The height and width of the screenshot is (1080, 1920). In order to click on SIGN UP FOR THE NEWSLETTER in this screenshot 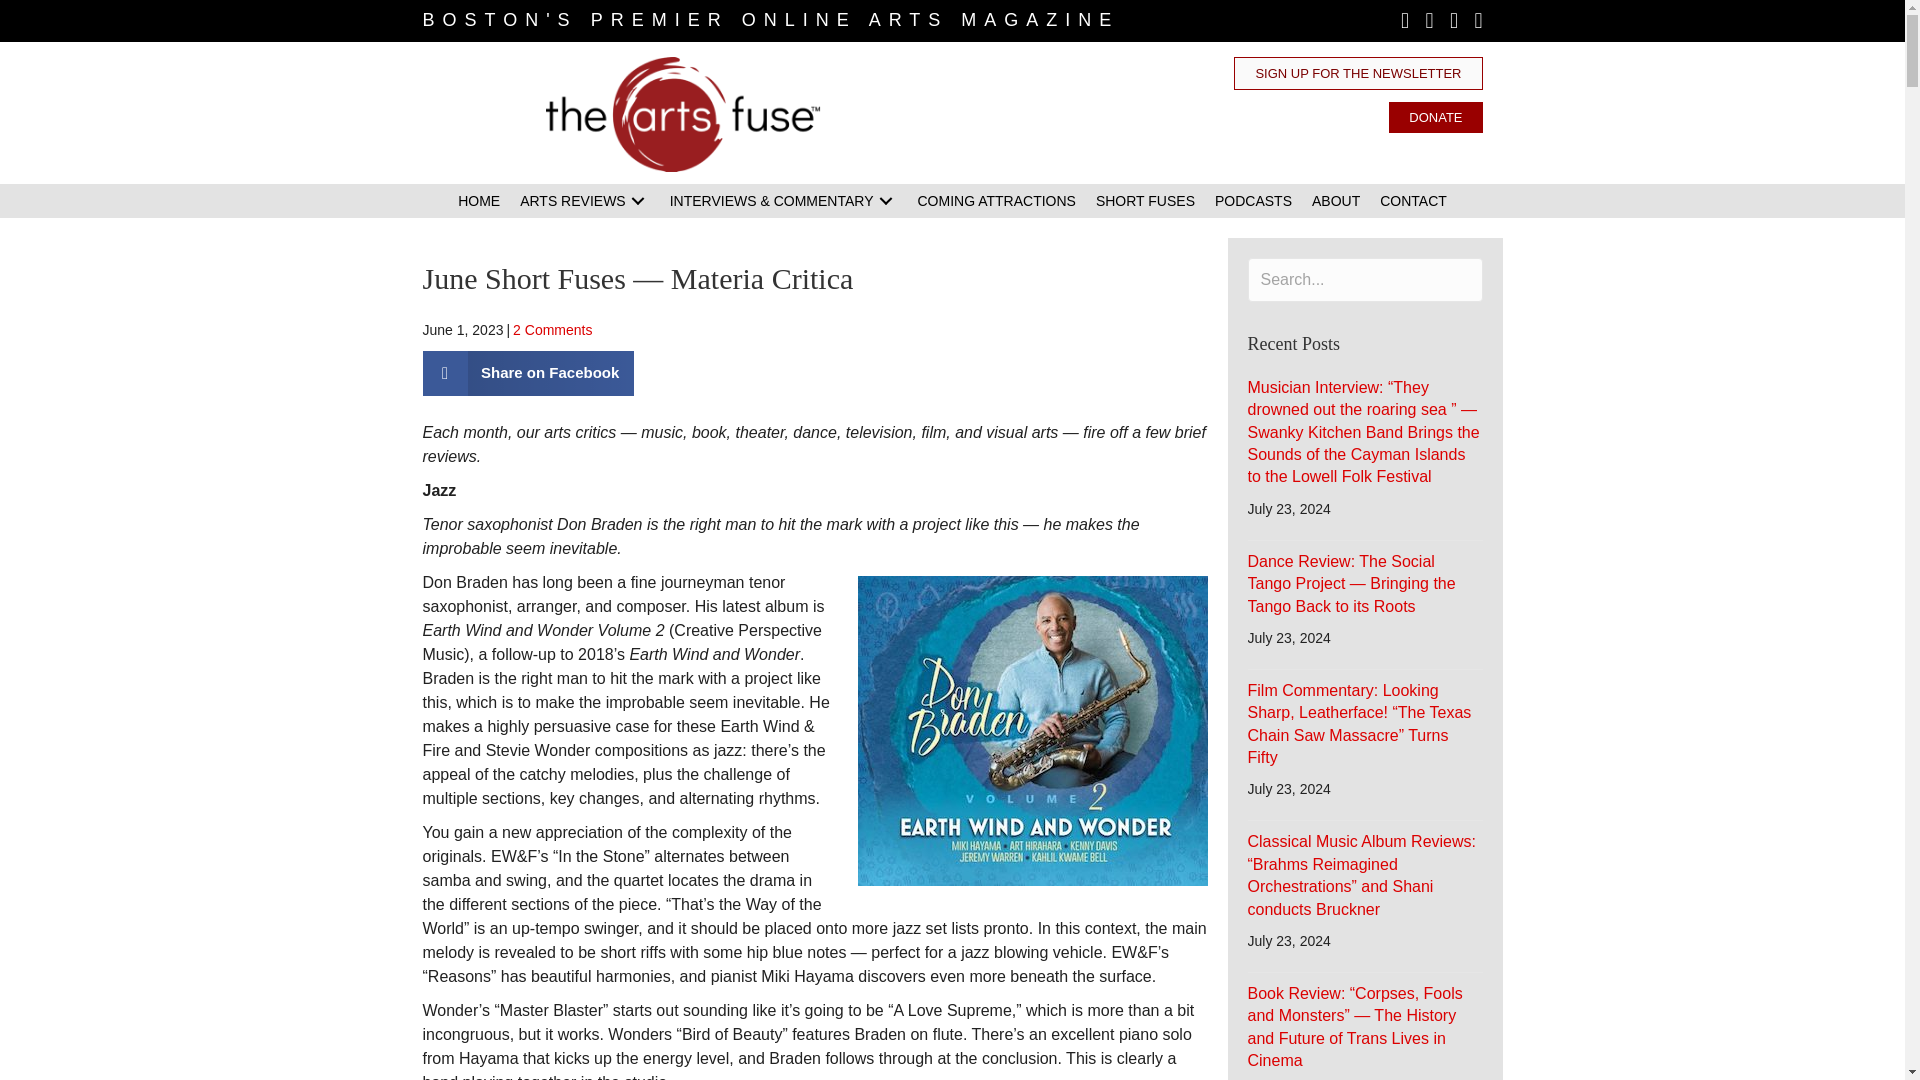, I will do `click(1358, 73)`.